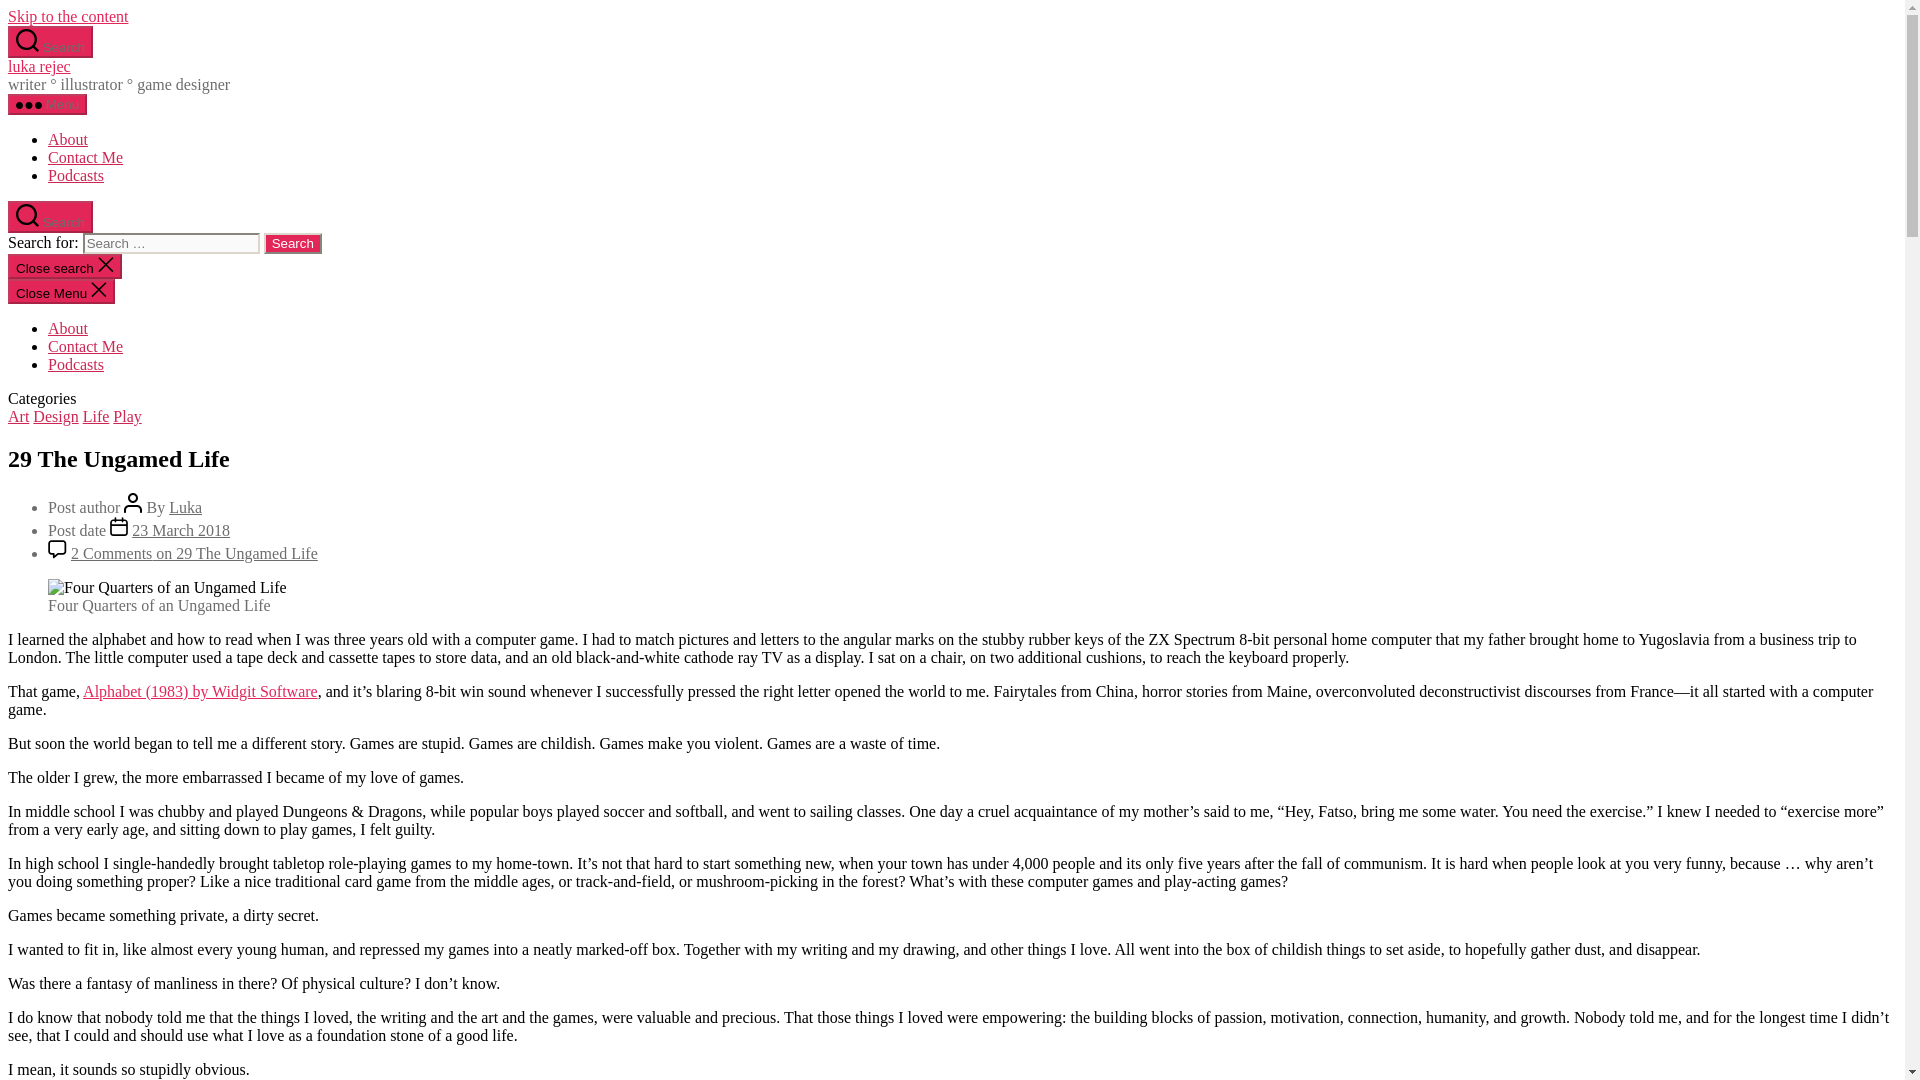  I want to click on Design, so click(55, 416).